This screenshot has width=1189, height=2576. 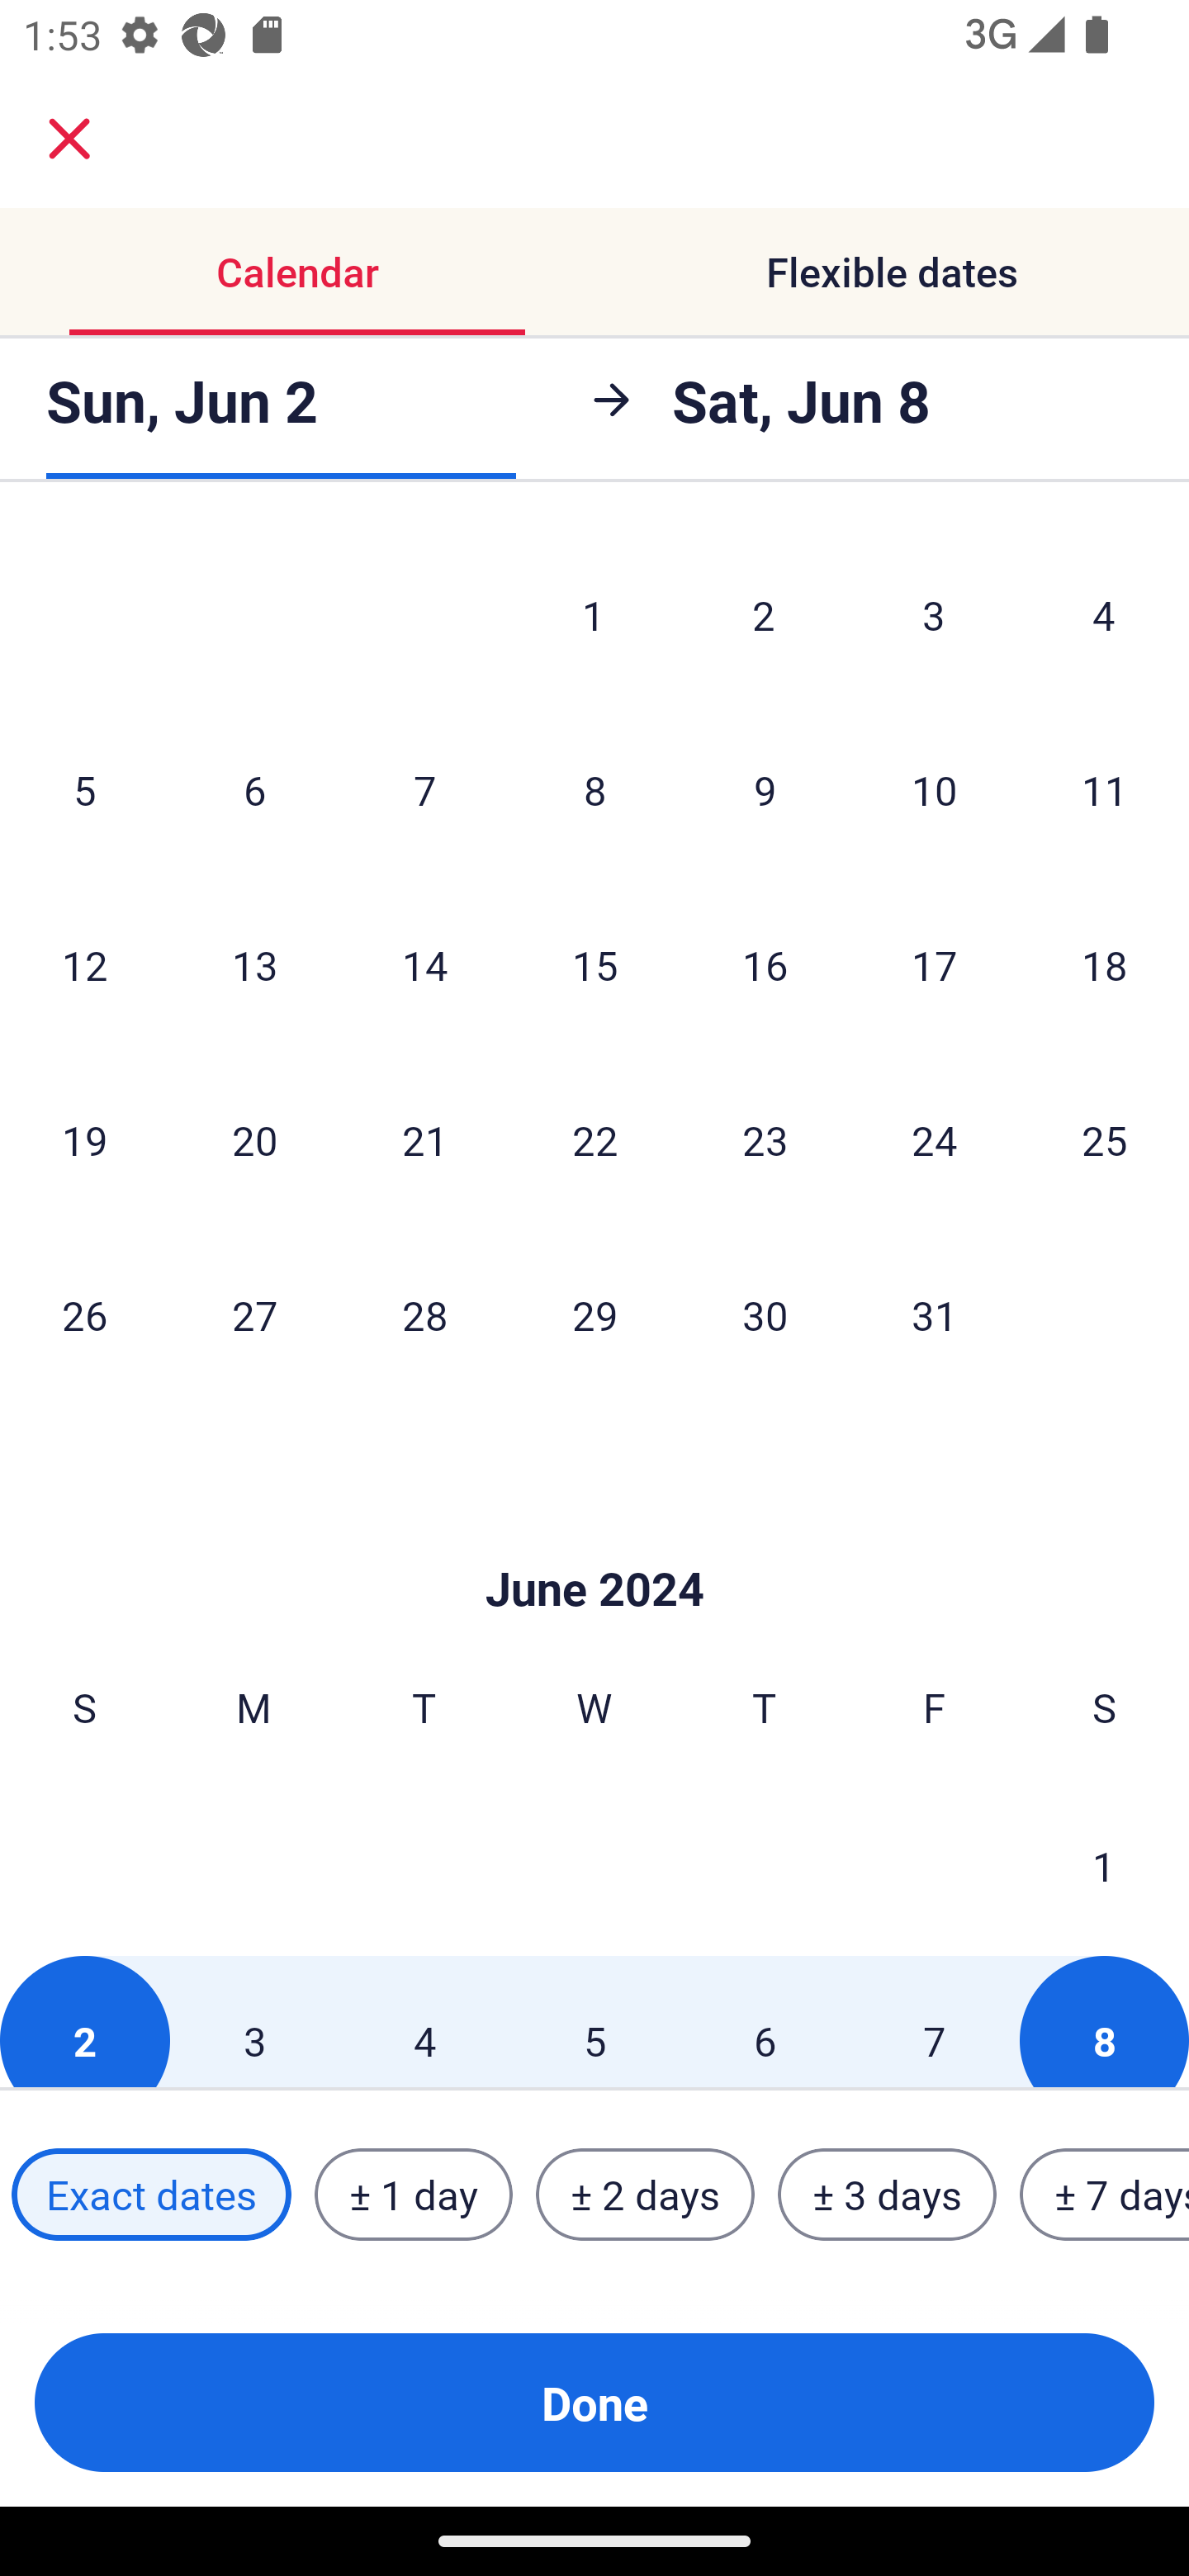 What do you see at coordinates (1105, 1139) in the screenshot?
I see `25 Saturday, May 25, 2024` at bounding box center [1105, 1139].